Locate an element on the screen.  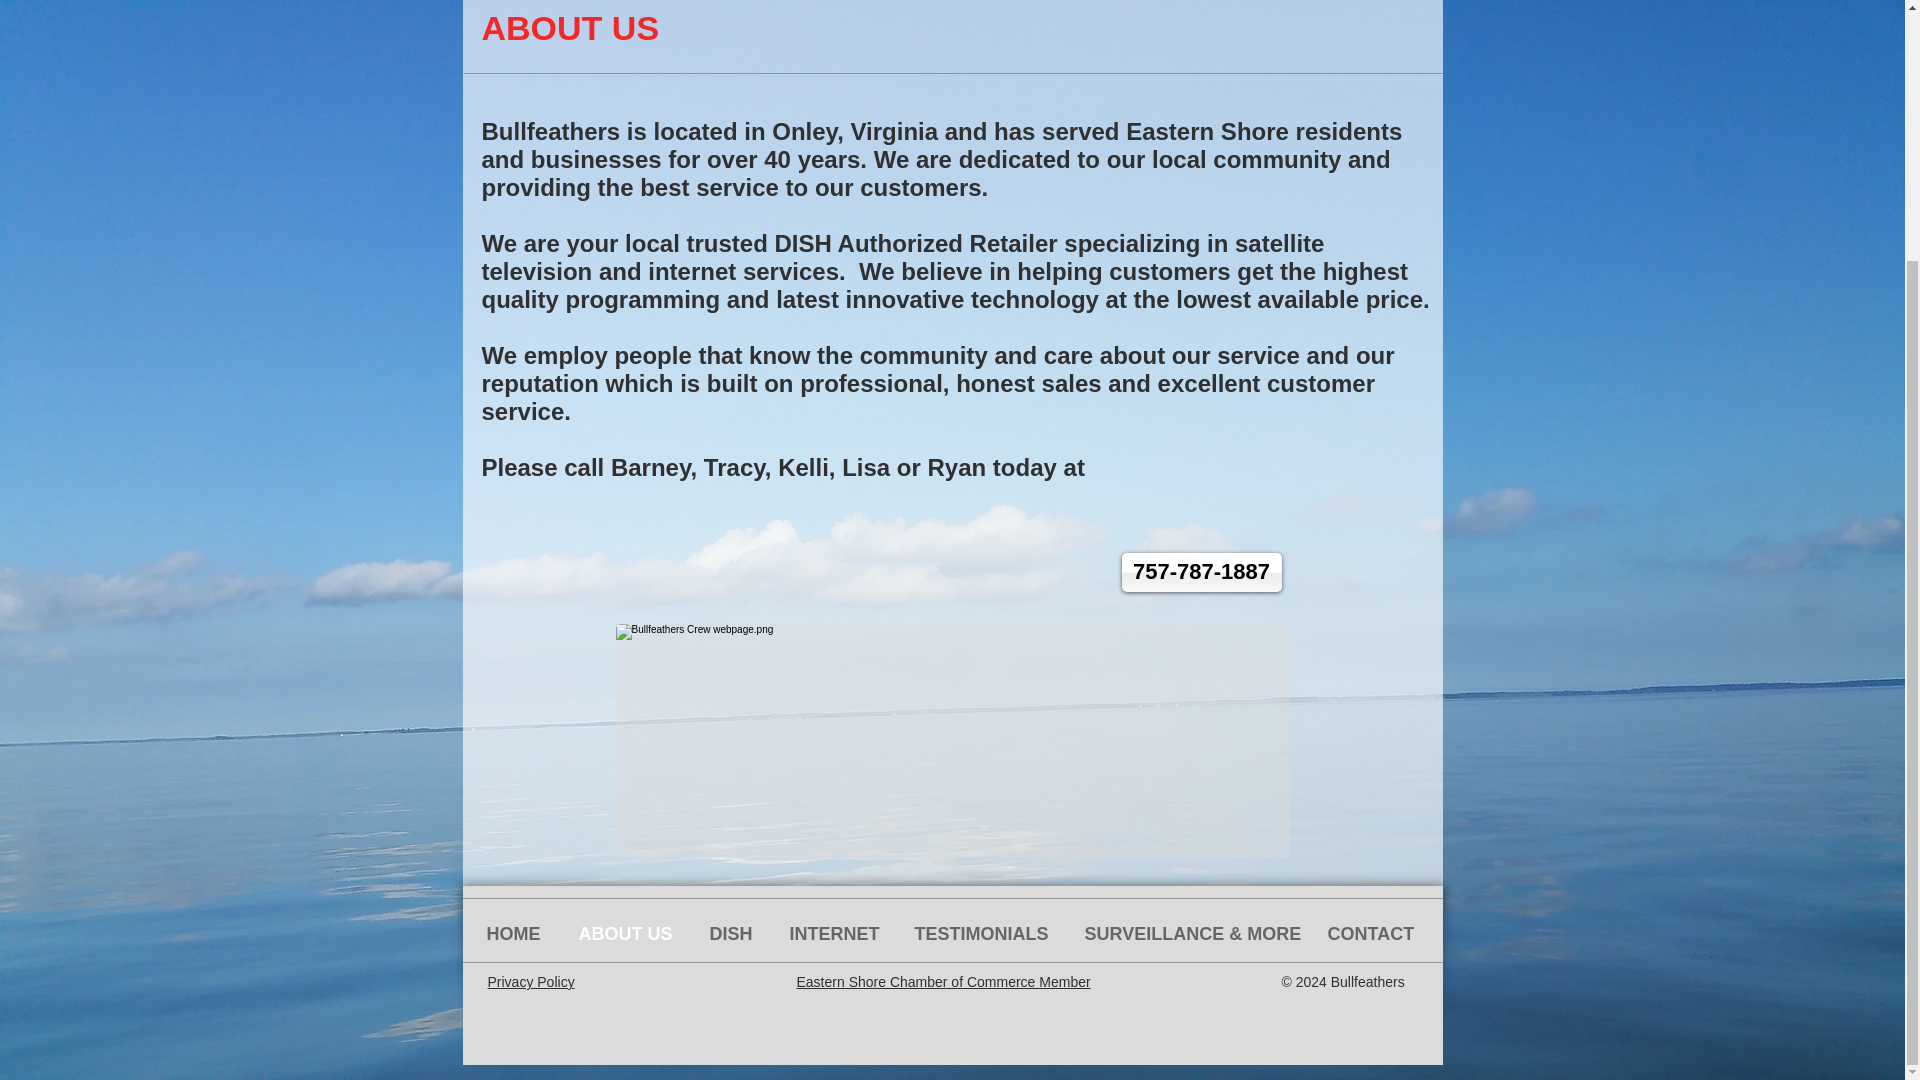
HOME is located at coordinates (518, 934).